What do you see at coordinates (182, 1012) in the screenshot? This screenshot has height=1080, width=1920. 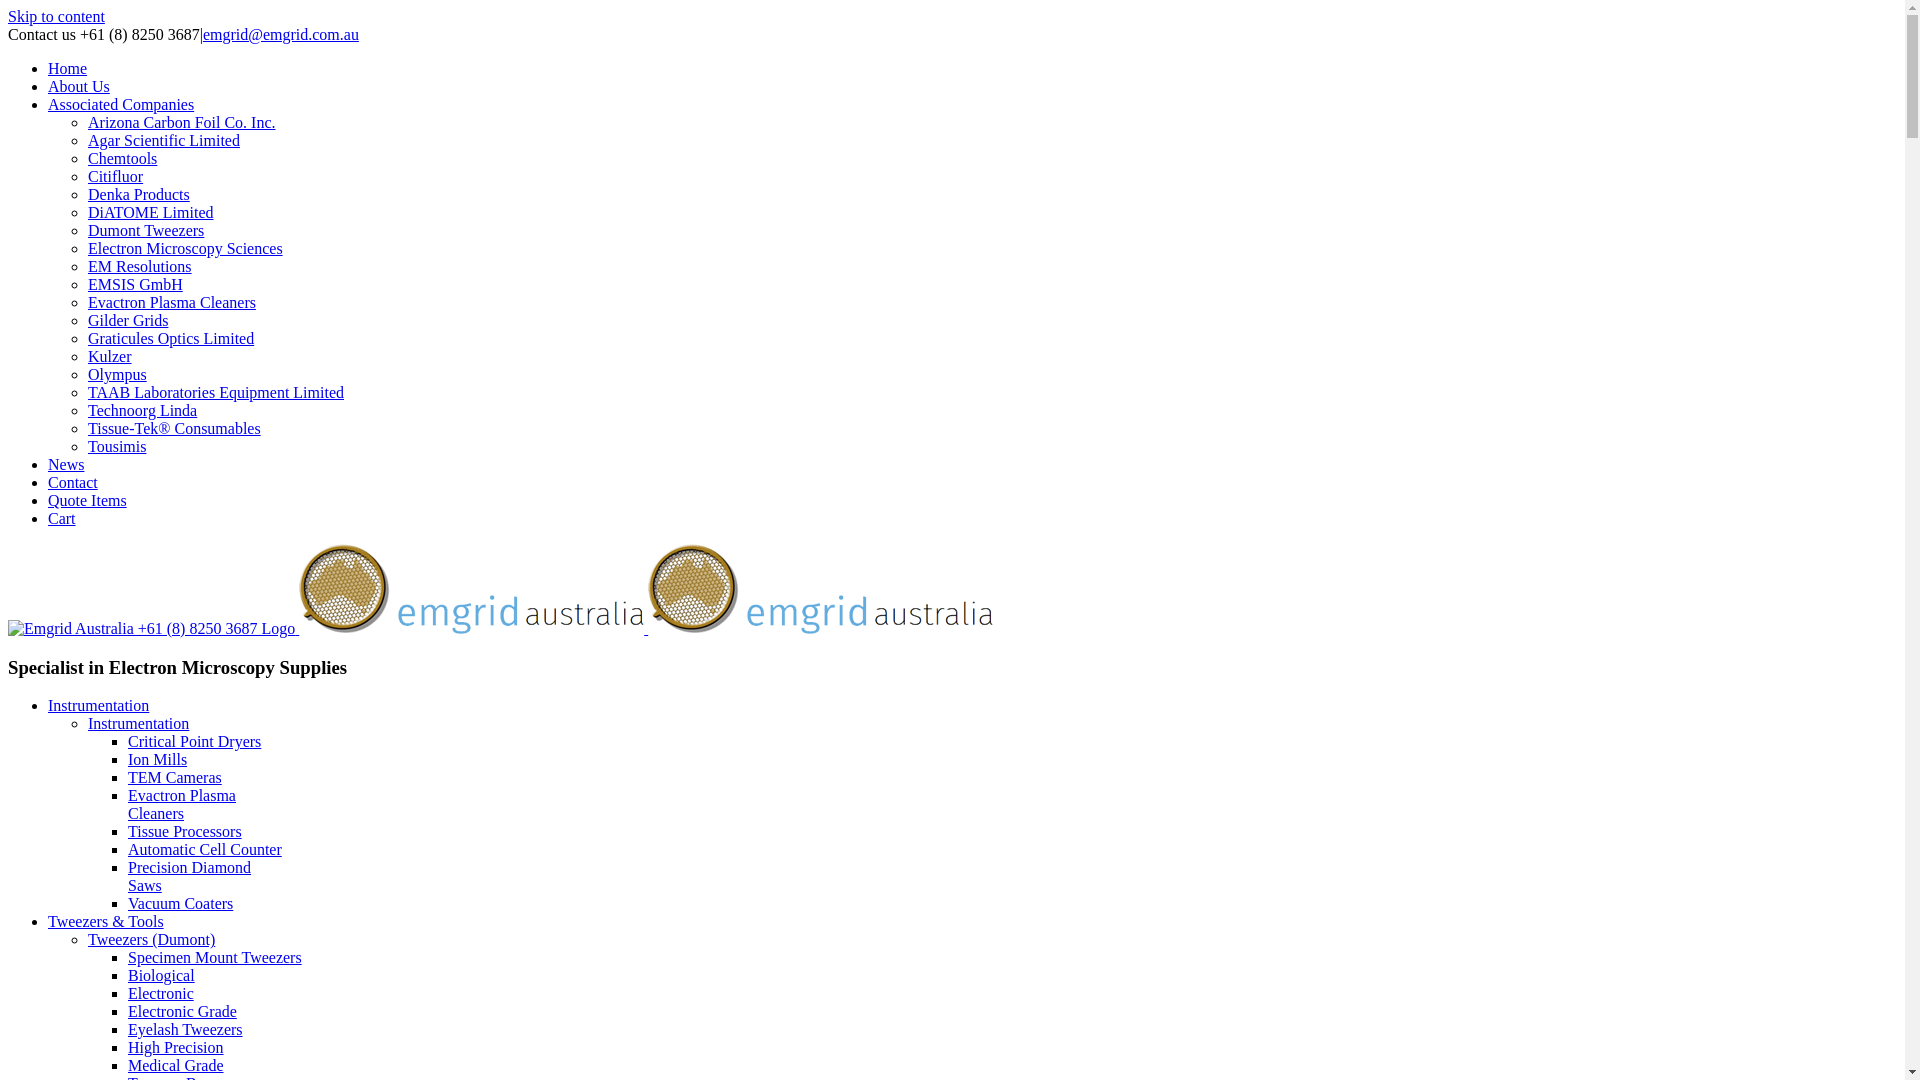 I see `Electronic Grade` at bounding box center [182, 1012].